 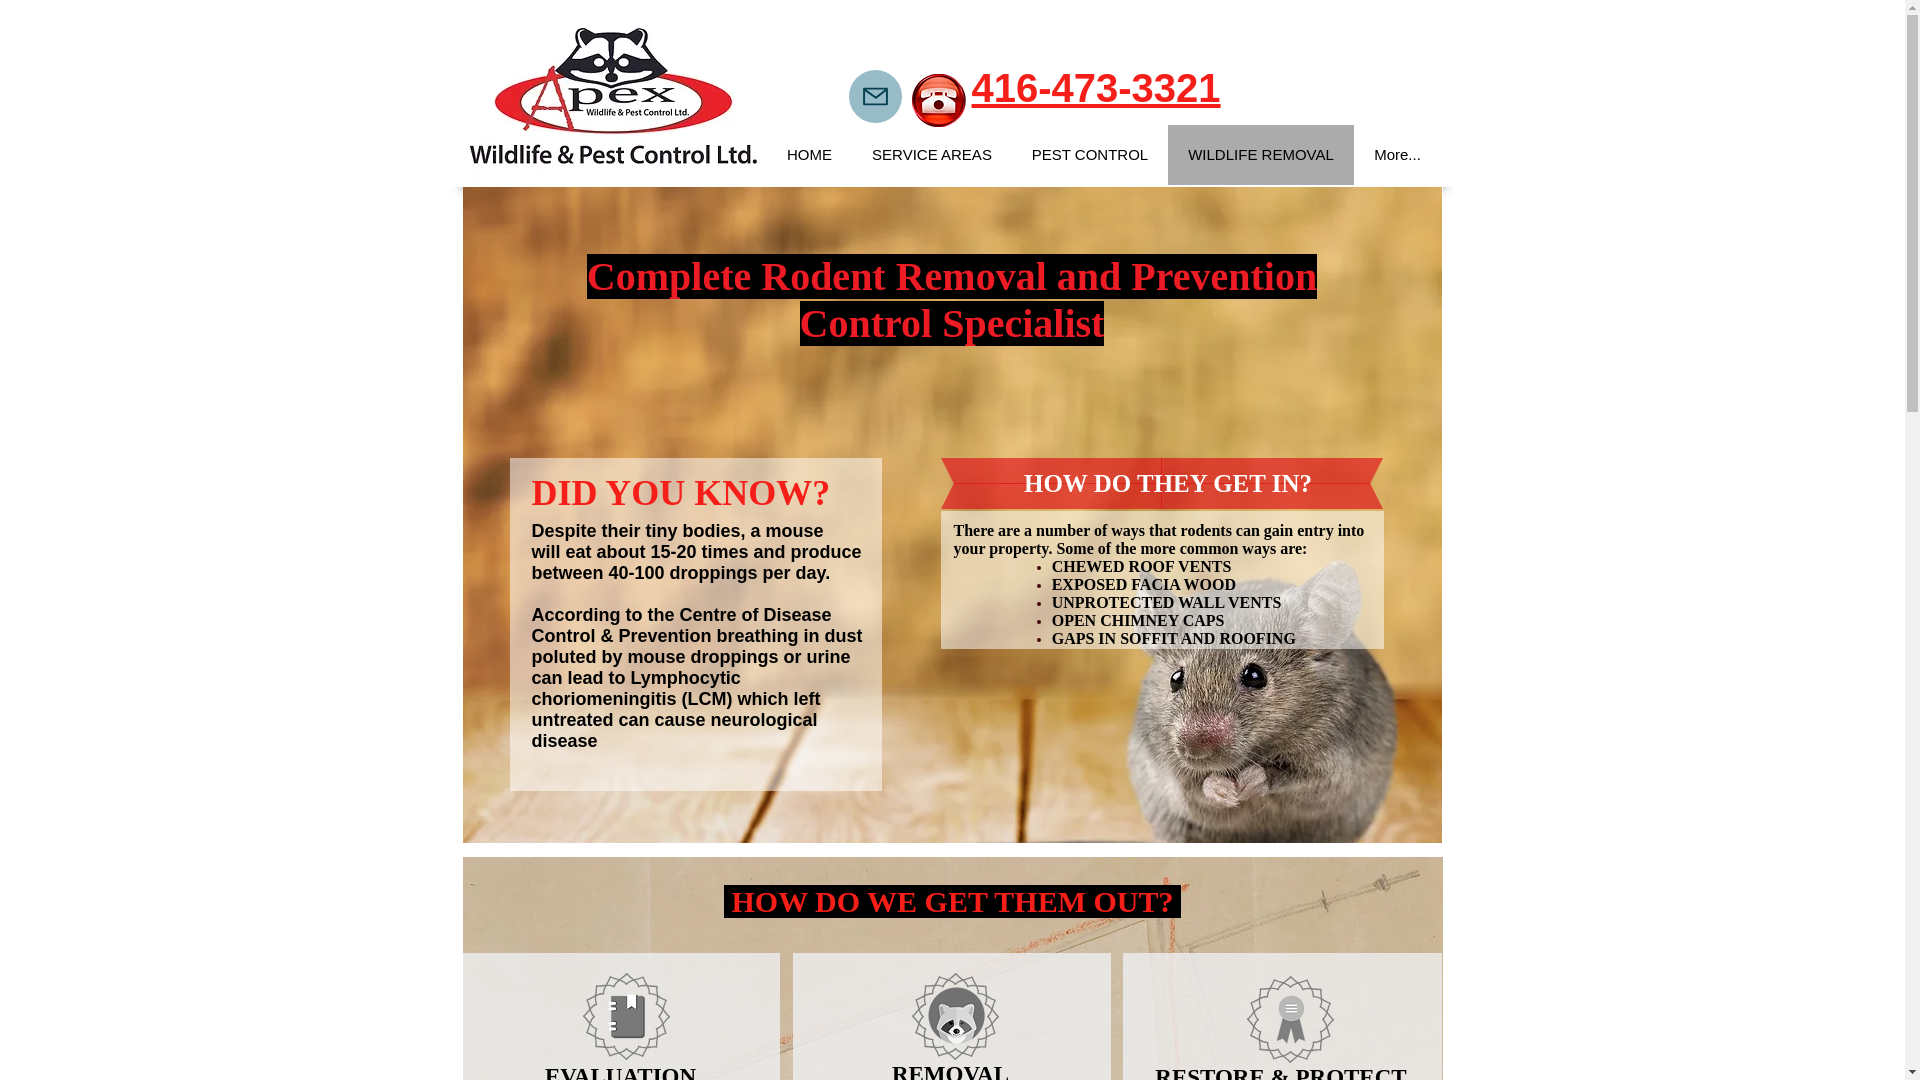 What do you see at coordinates (1260, 154) in the screenshot?
I see `WILDLIFE REMOVAL` at bounding box center [1260, 154].